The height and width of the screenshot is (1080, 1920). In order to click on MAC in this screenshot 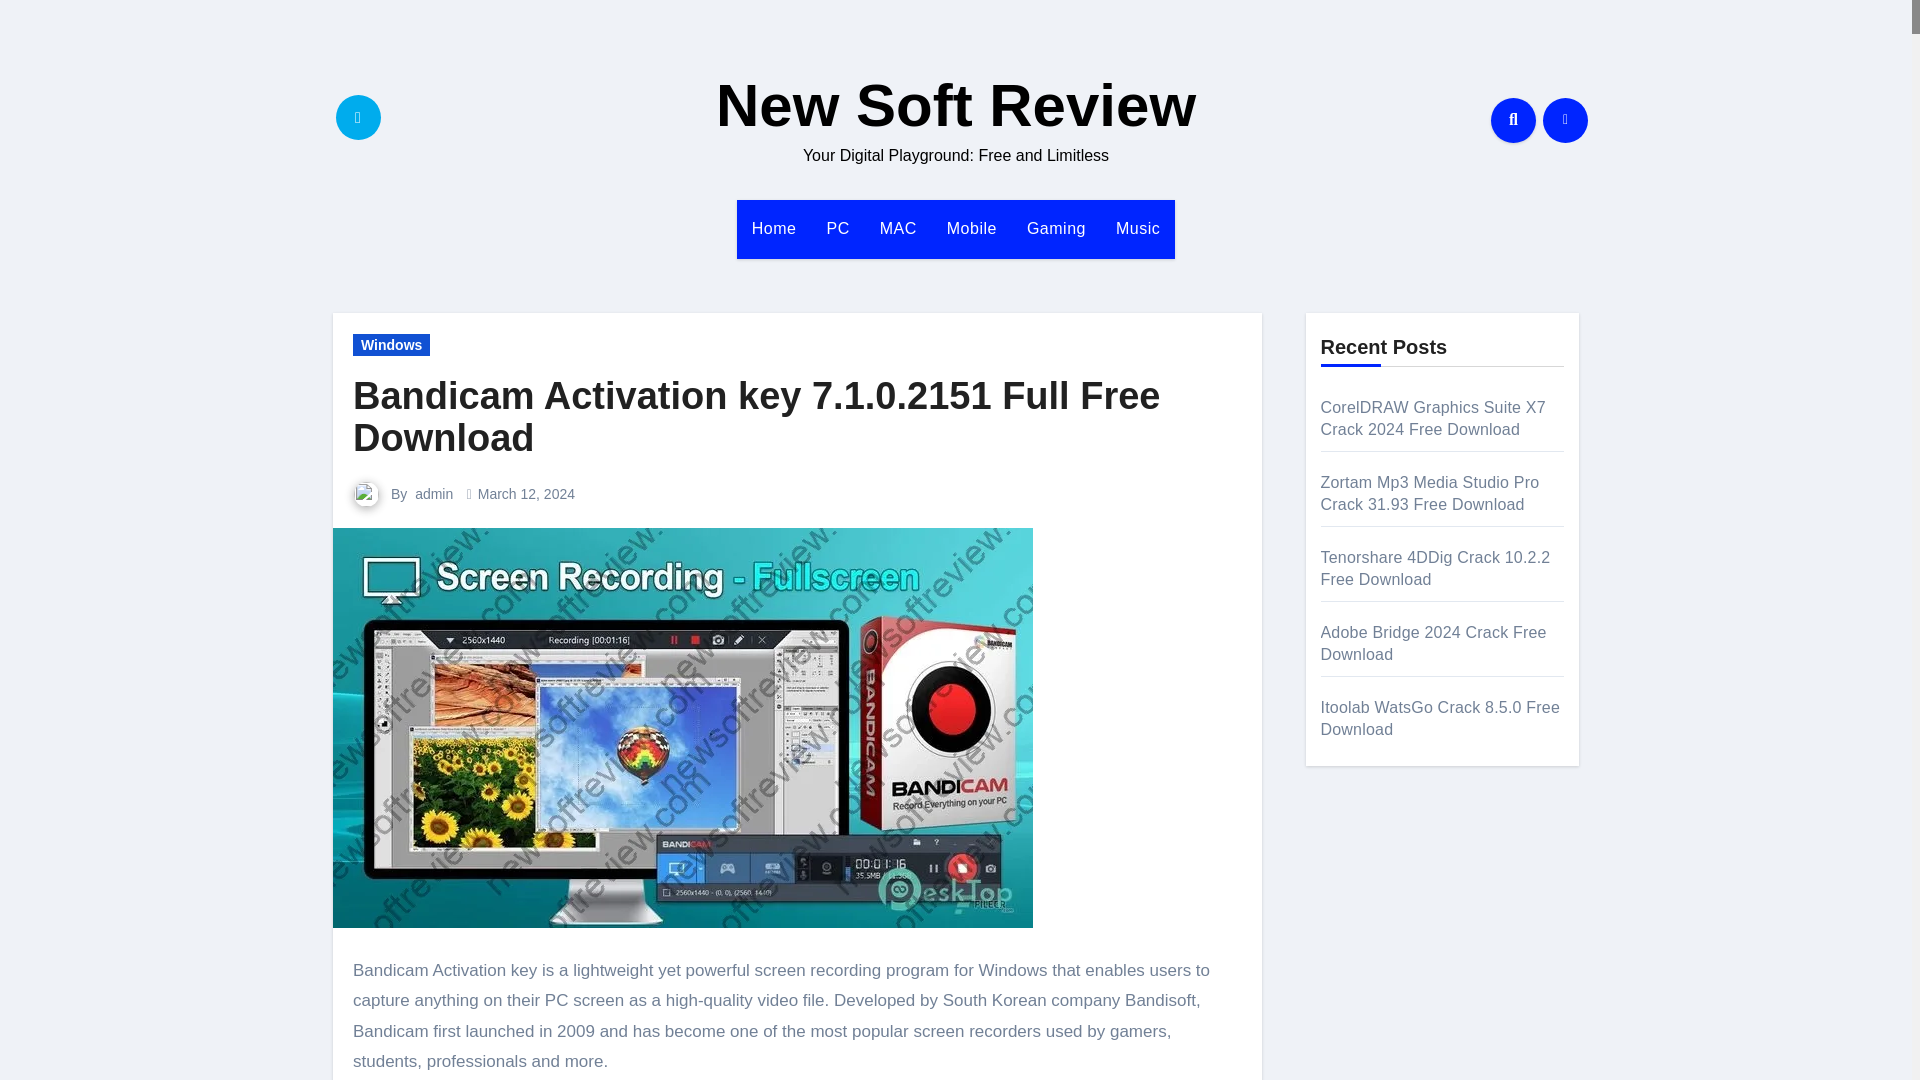, I will do `click(898, 228)`.